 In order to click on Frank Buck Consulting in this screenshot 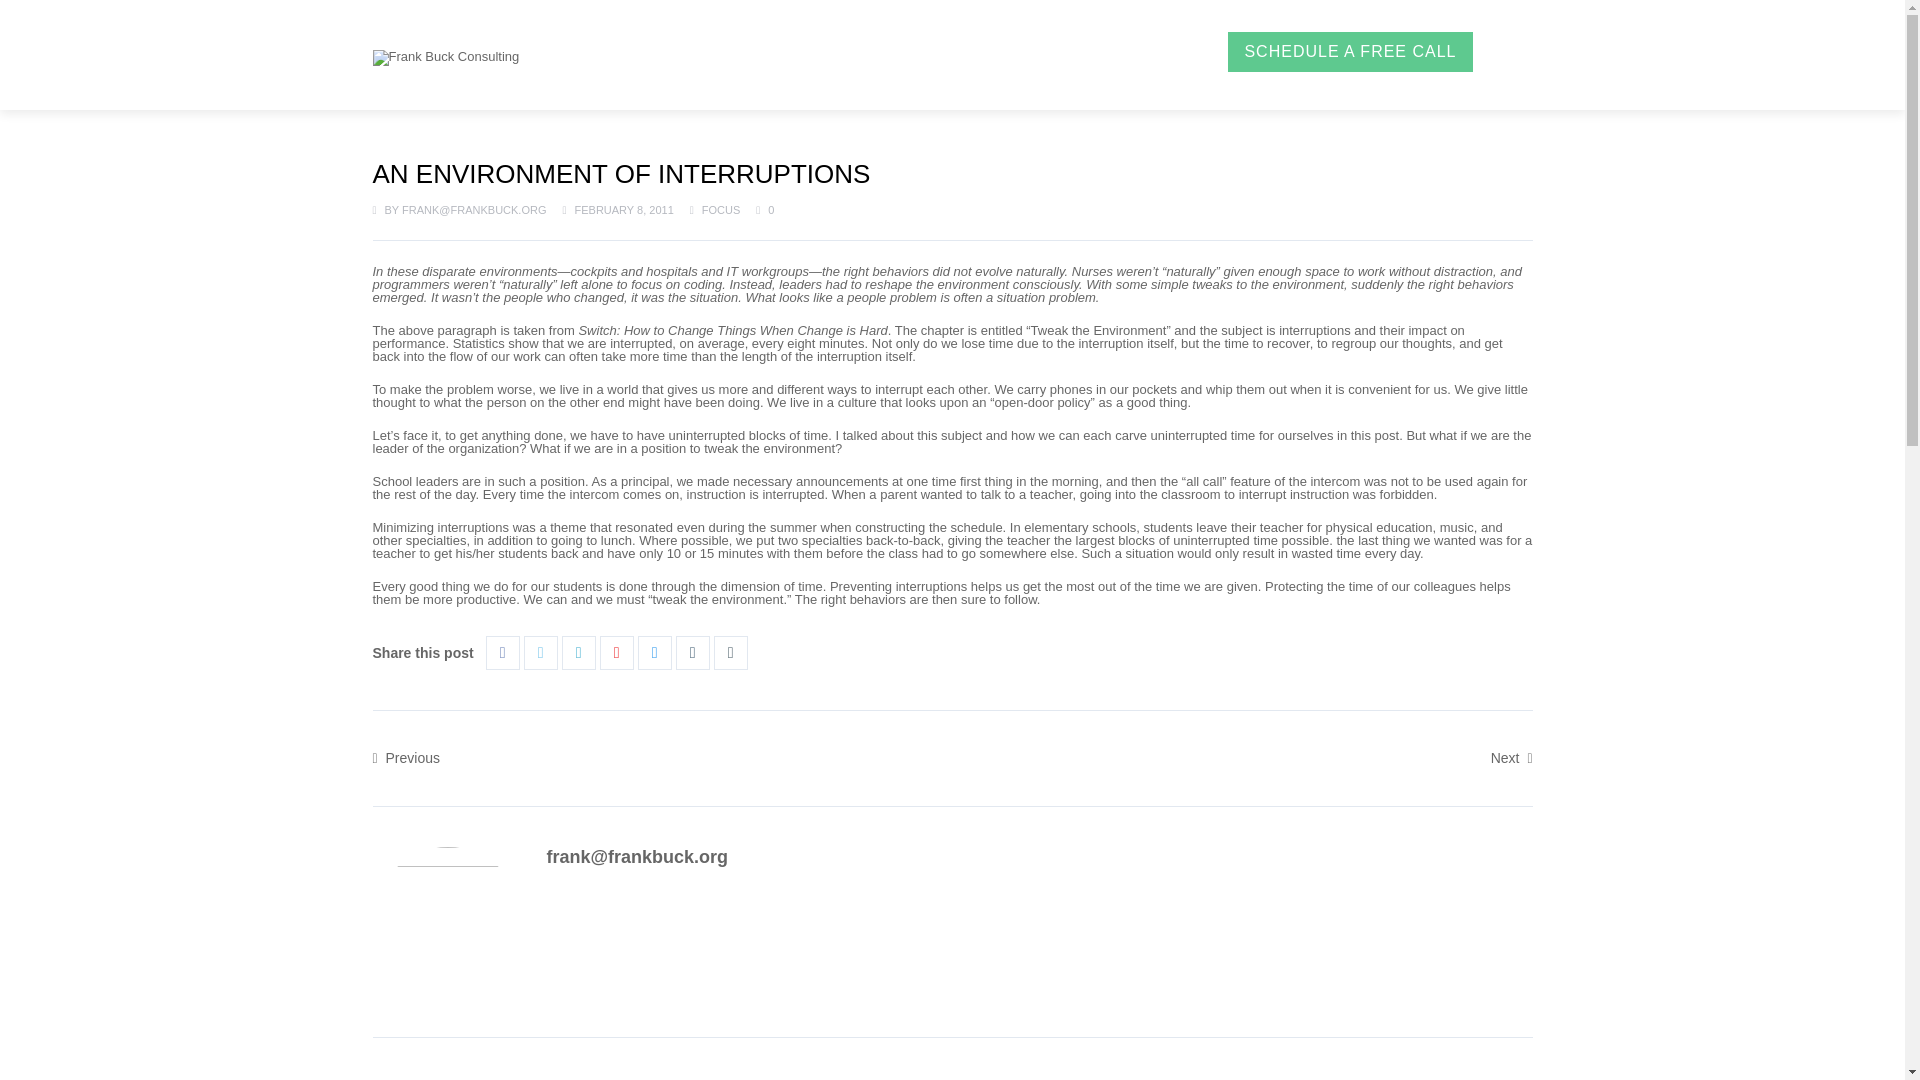, I will do `click(445, 57)`.